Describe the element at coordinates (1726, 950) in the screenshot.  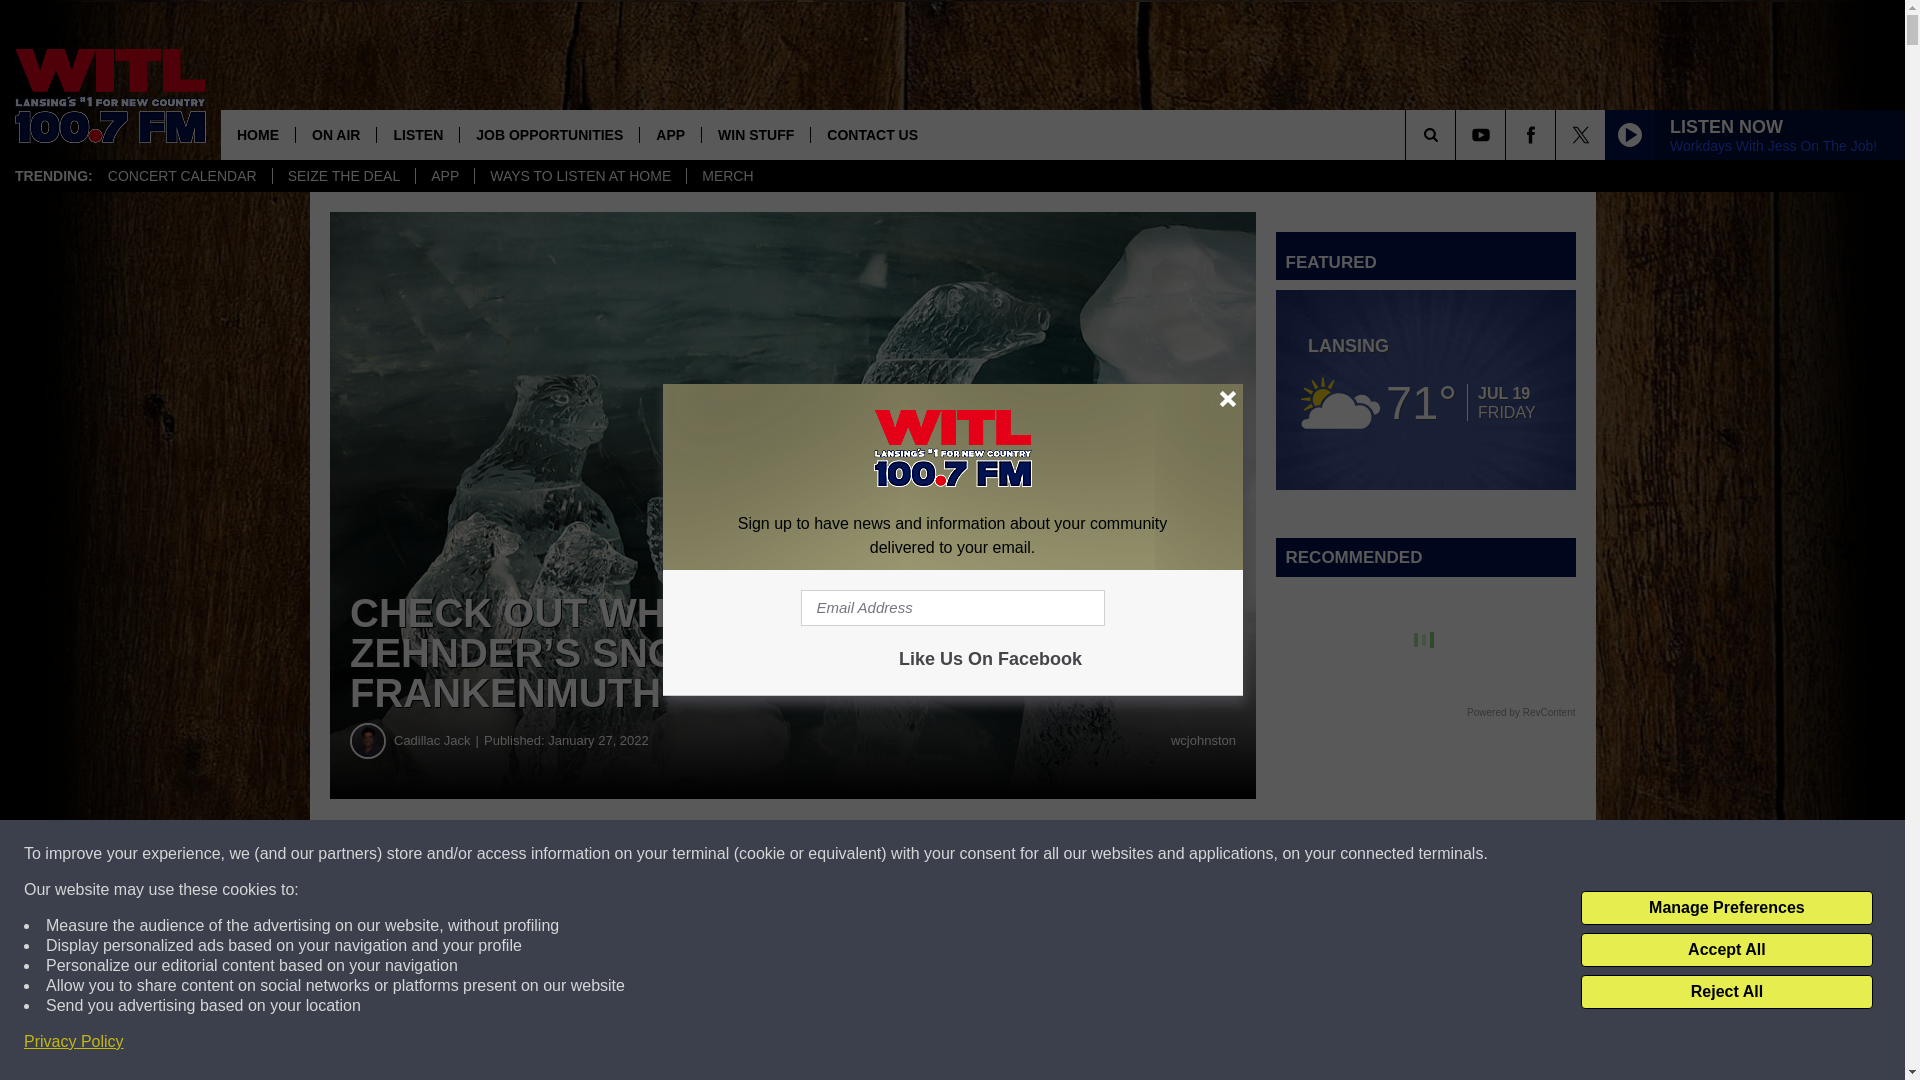
I see `Accept All` at that location.